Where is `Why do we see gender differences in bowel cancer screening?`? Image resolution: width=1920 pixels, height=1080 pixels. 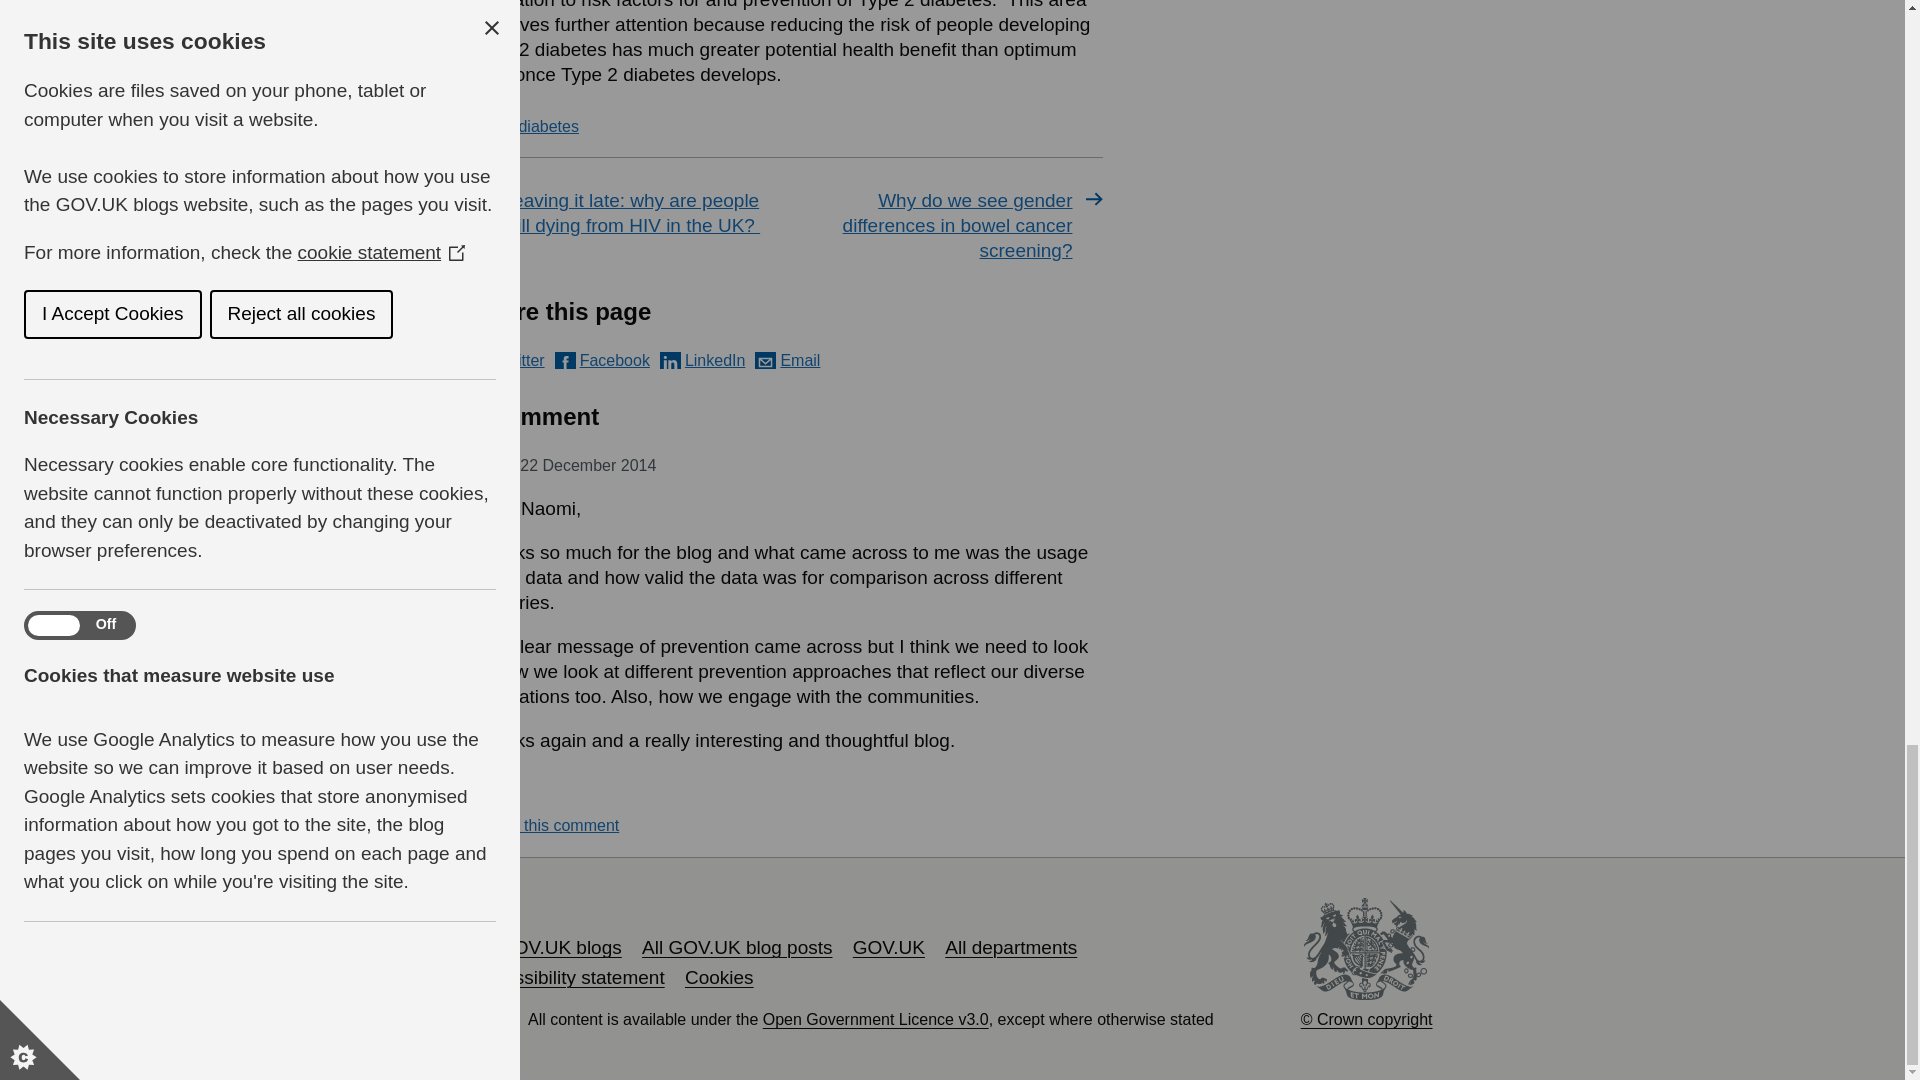
Why do we see gender differences in bowel cancer screening? is located at coordinates (948, 225).